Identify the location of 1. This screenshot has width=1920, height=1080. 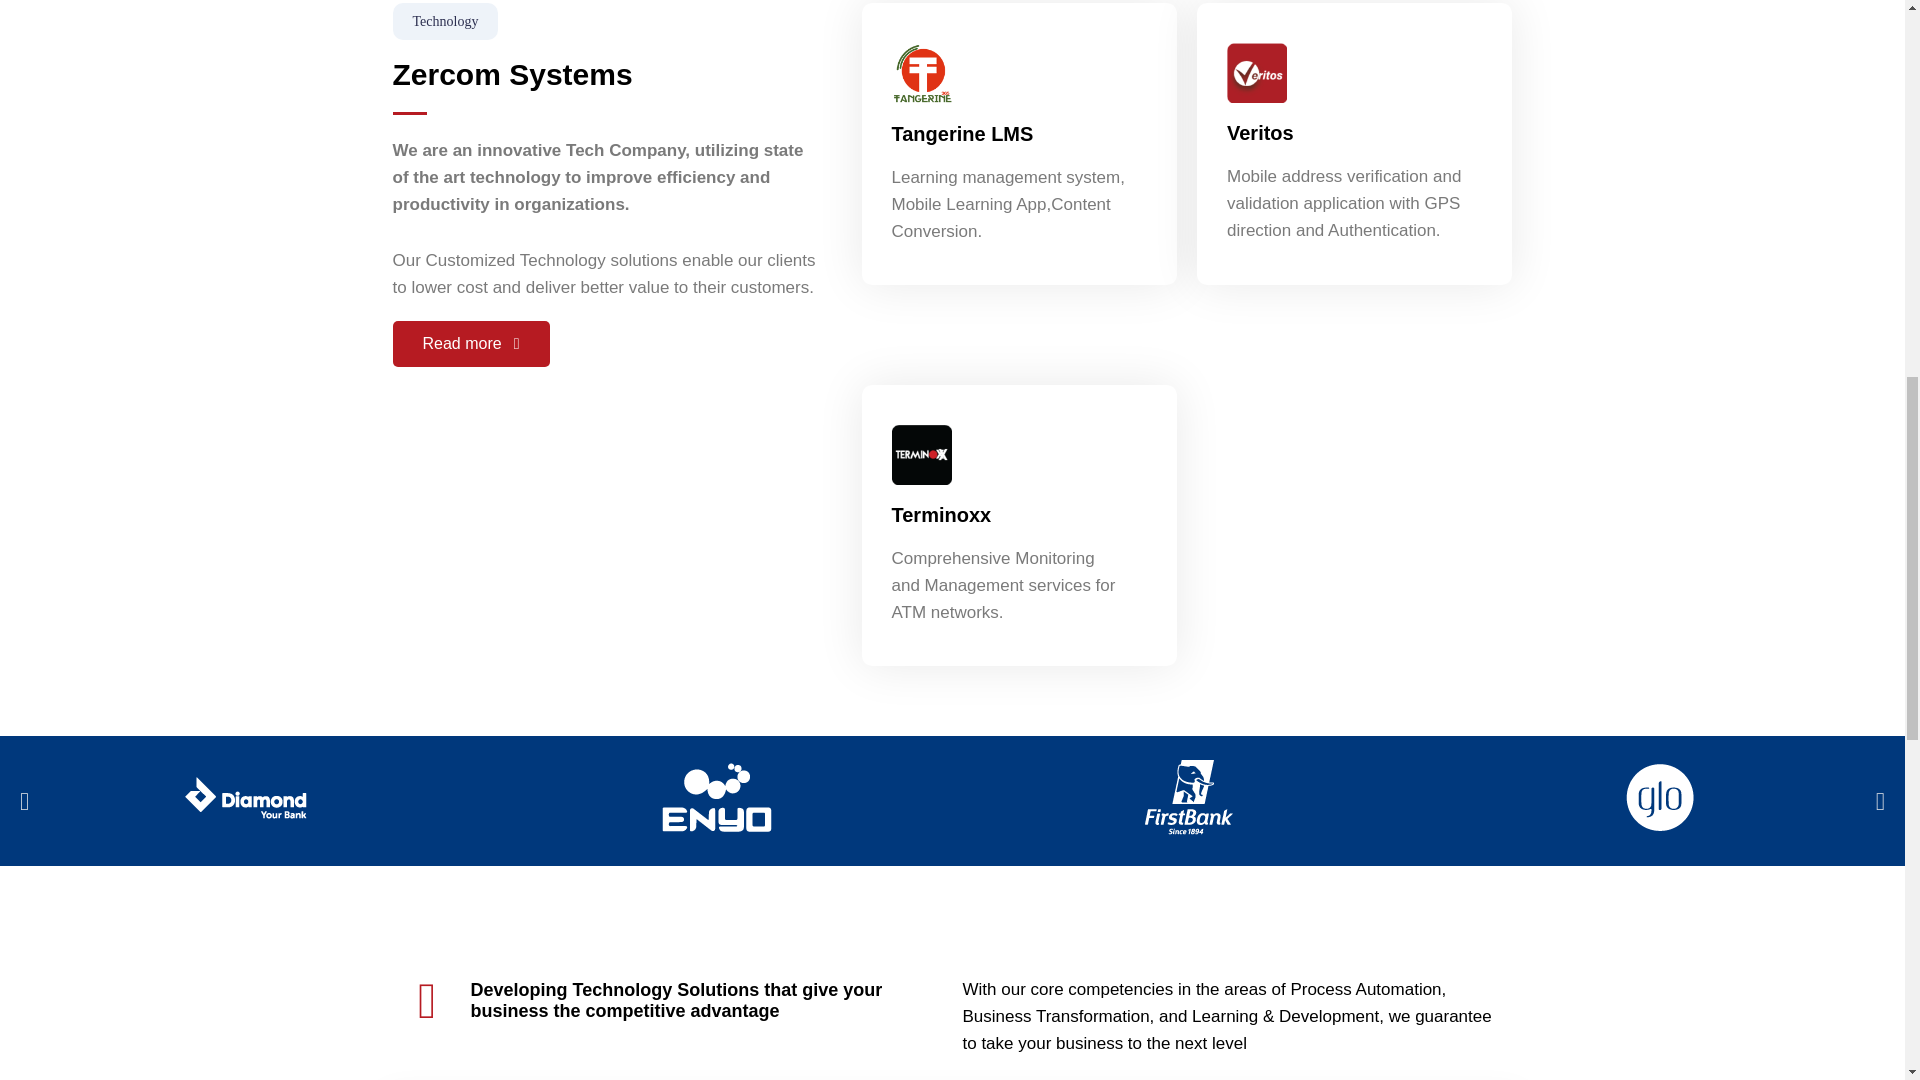
(922, 454).